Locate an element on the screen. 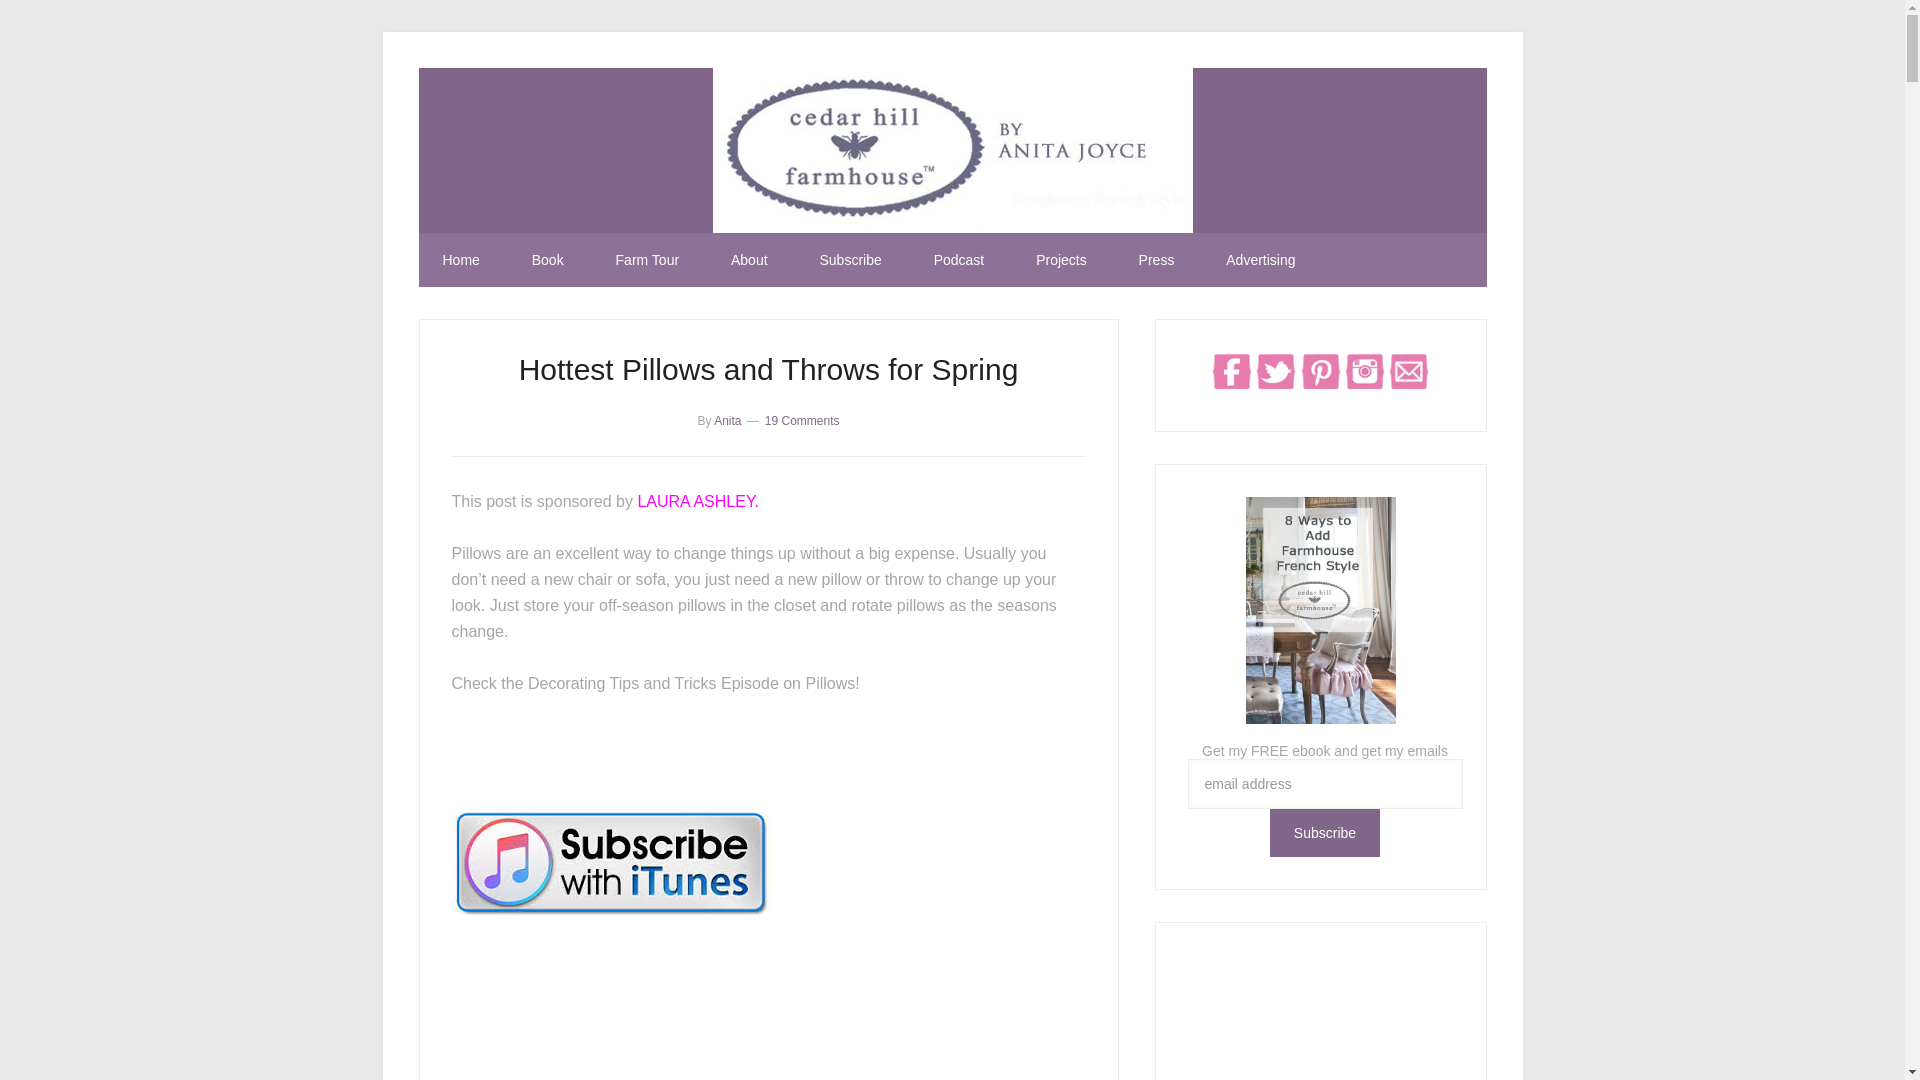 Image resolution: width=1920 pixels, height=1080 pixels. 19 Comments is located at coordinates (802, 420).